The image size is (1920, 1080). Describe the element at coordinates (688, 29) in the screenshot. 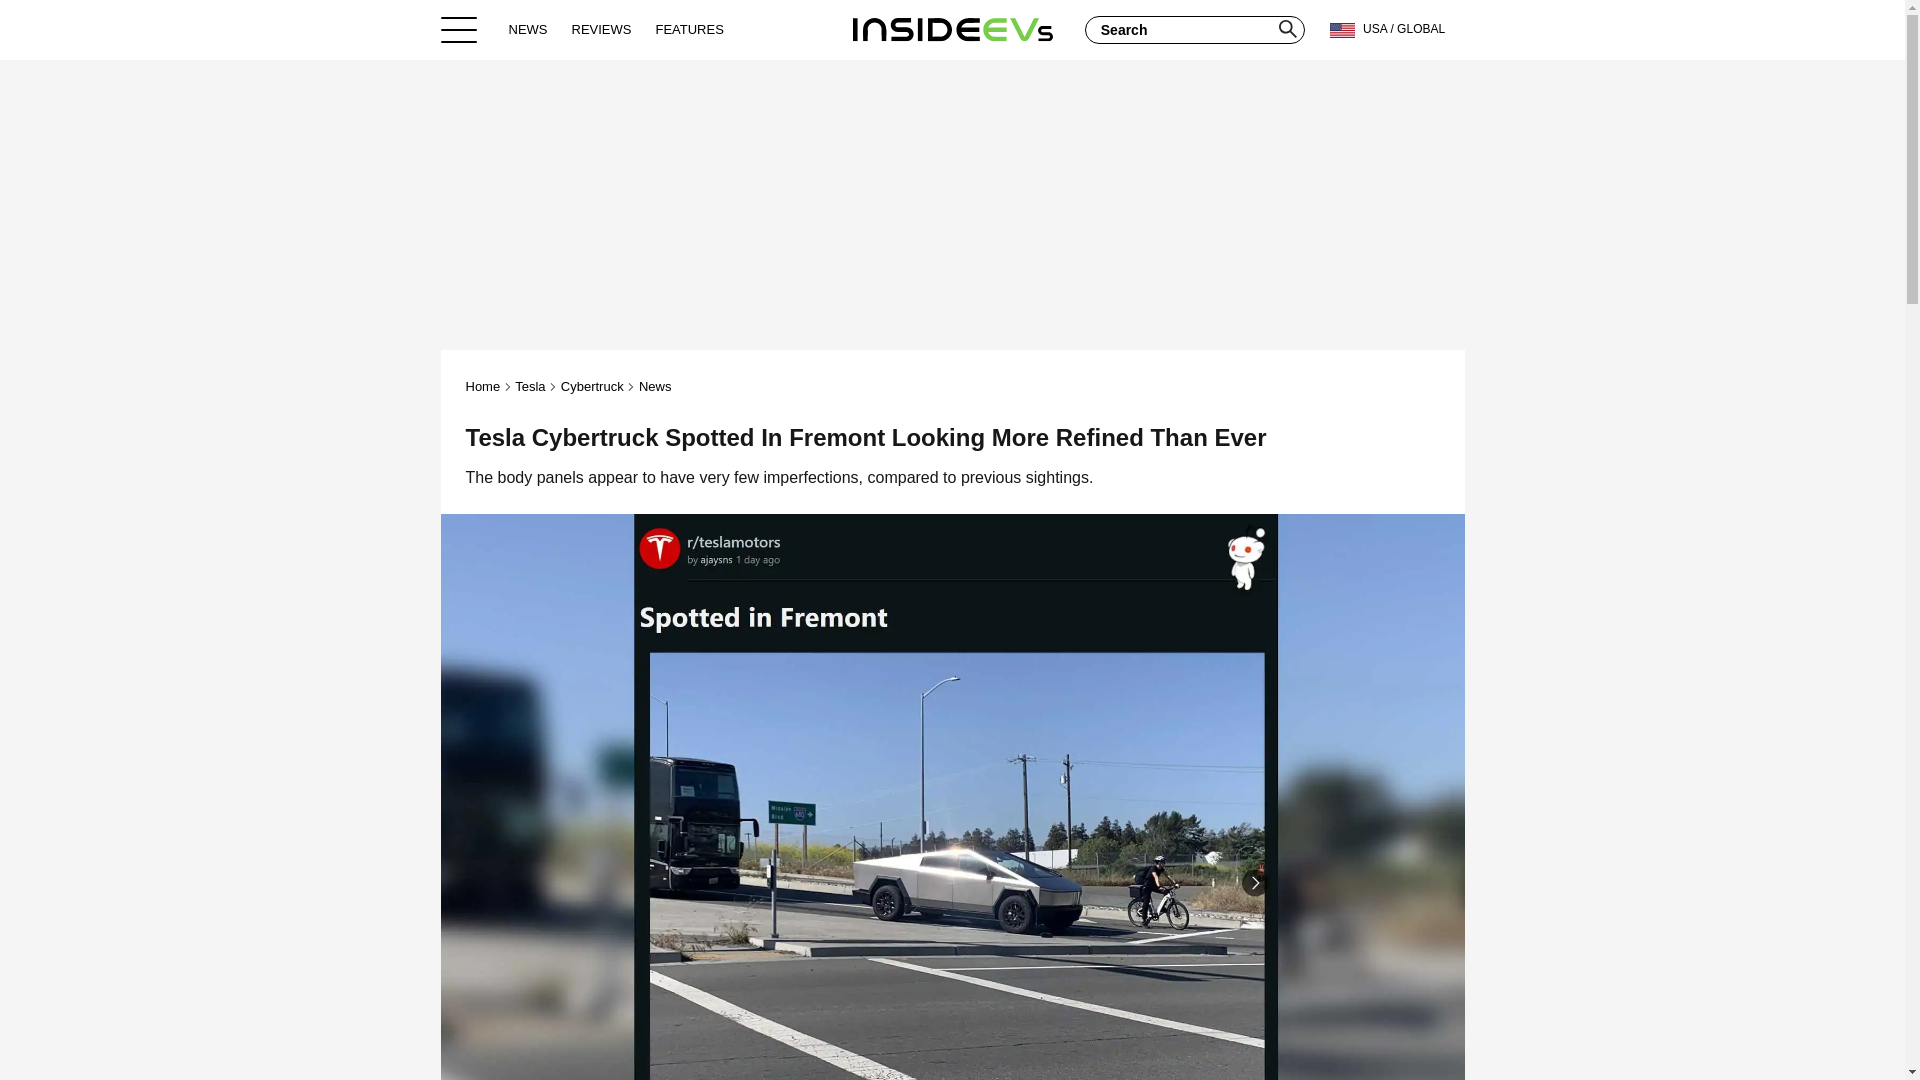

I see `FEATURES` at that location.